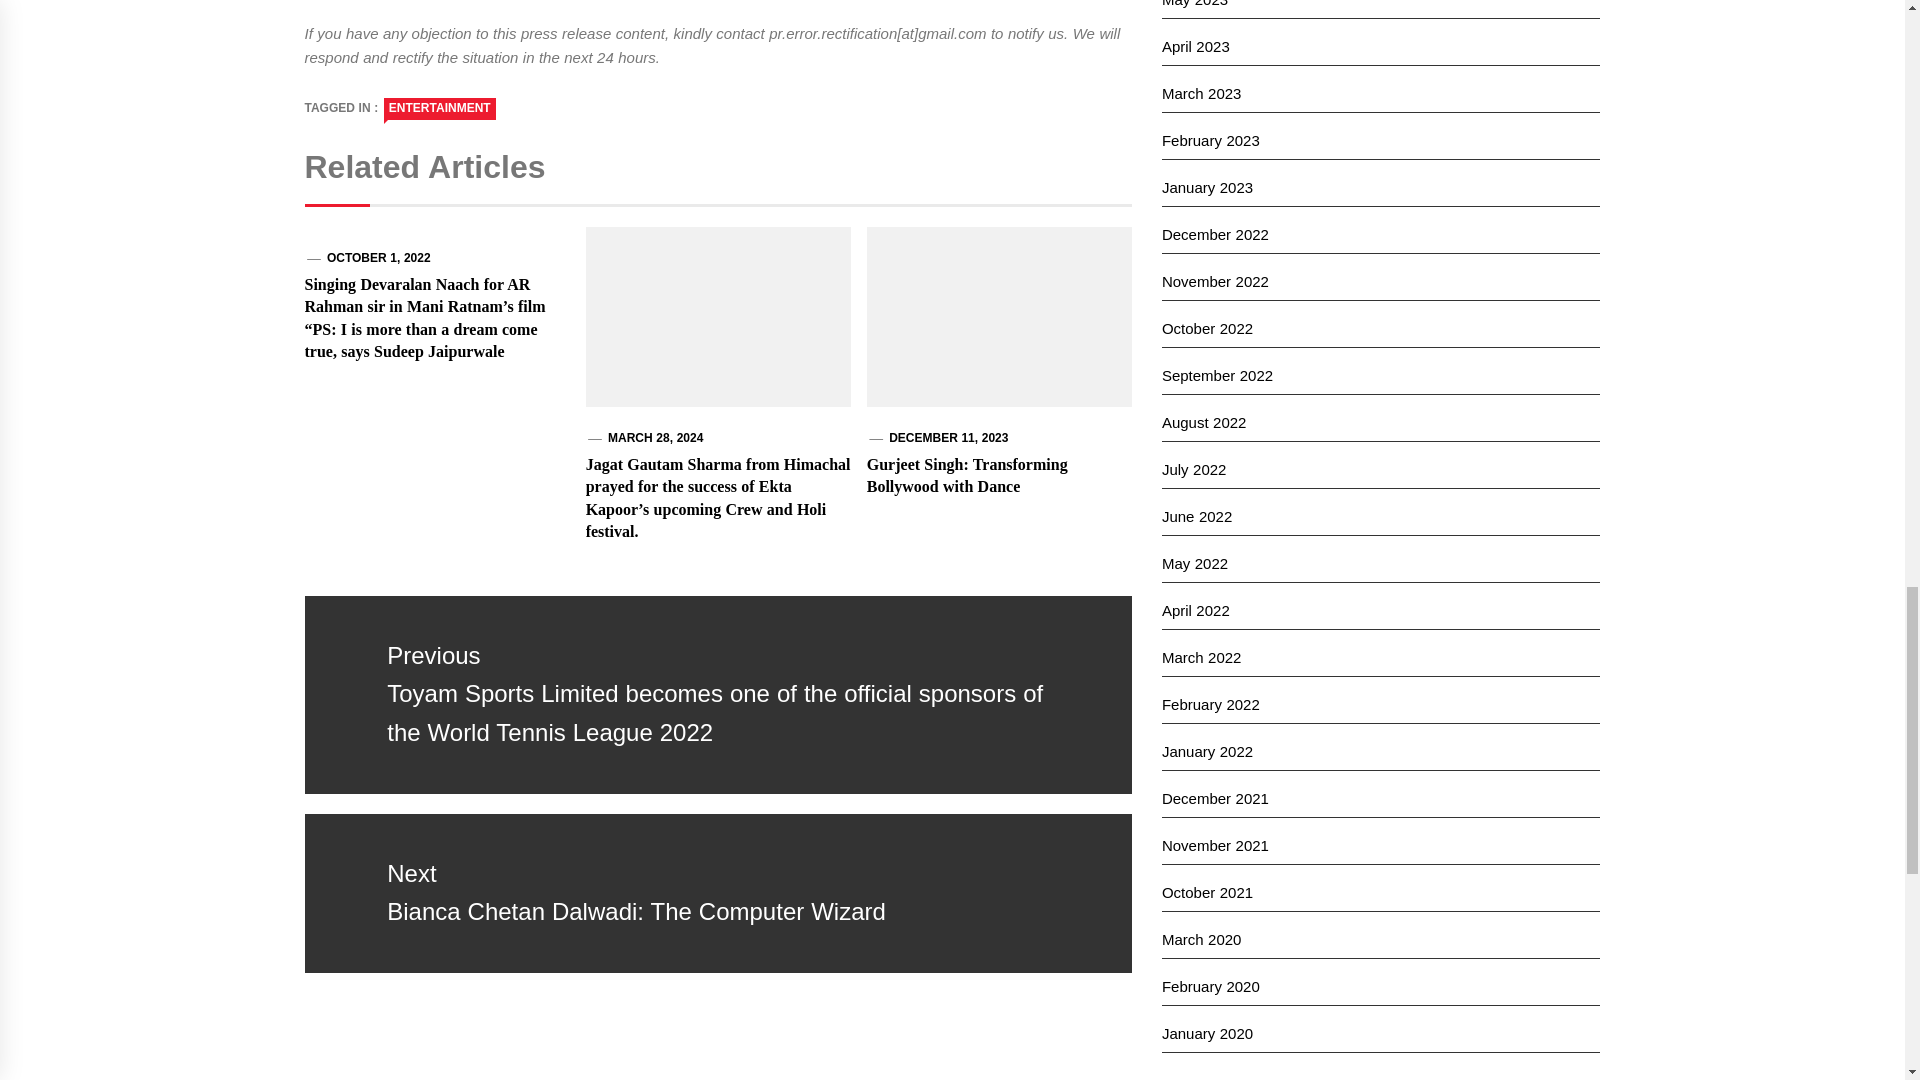 This screenshot has width=1920, height=1080. Describe the element at coordinates (948, 437) in the screenshot. I see `DECEMBER 11, 2023` at that location.